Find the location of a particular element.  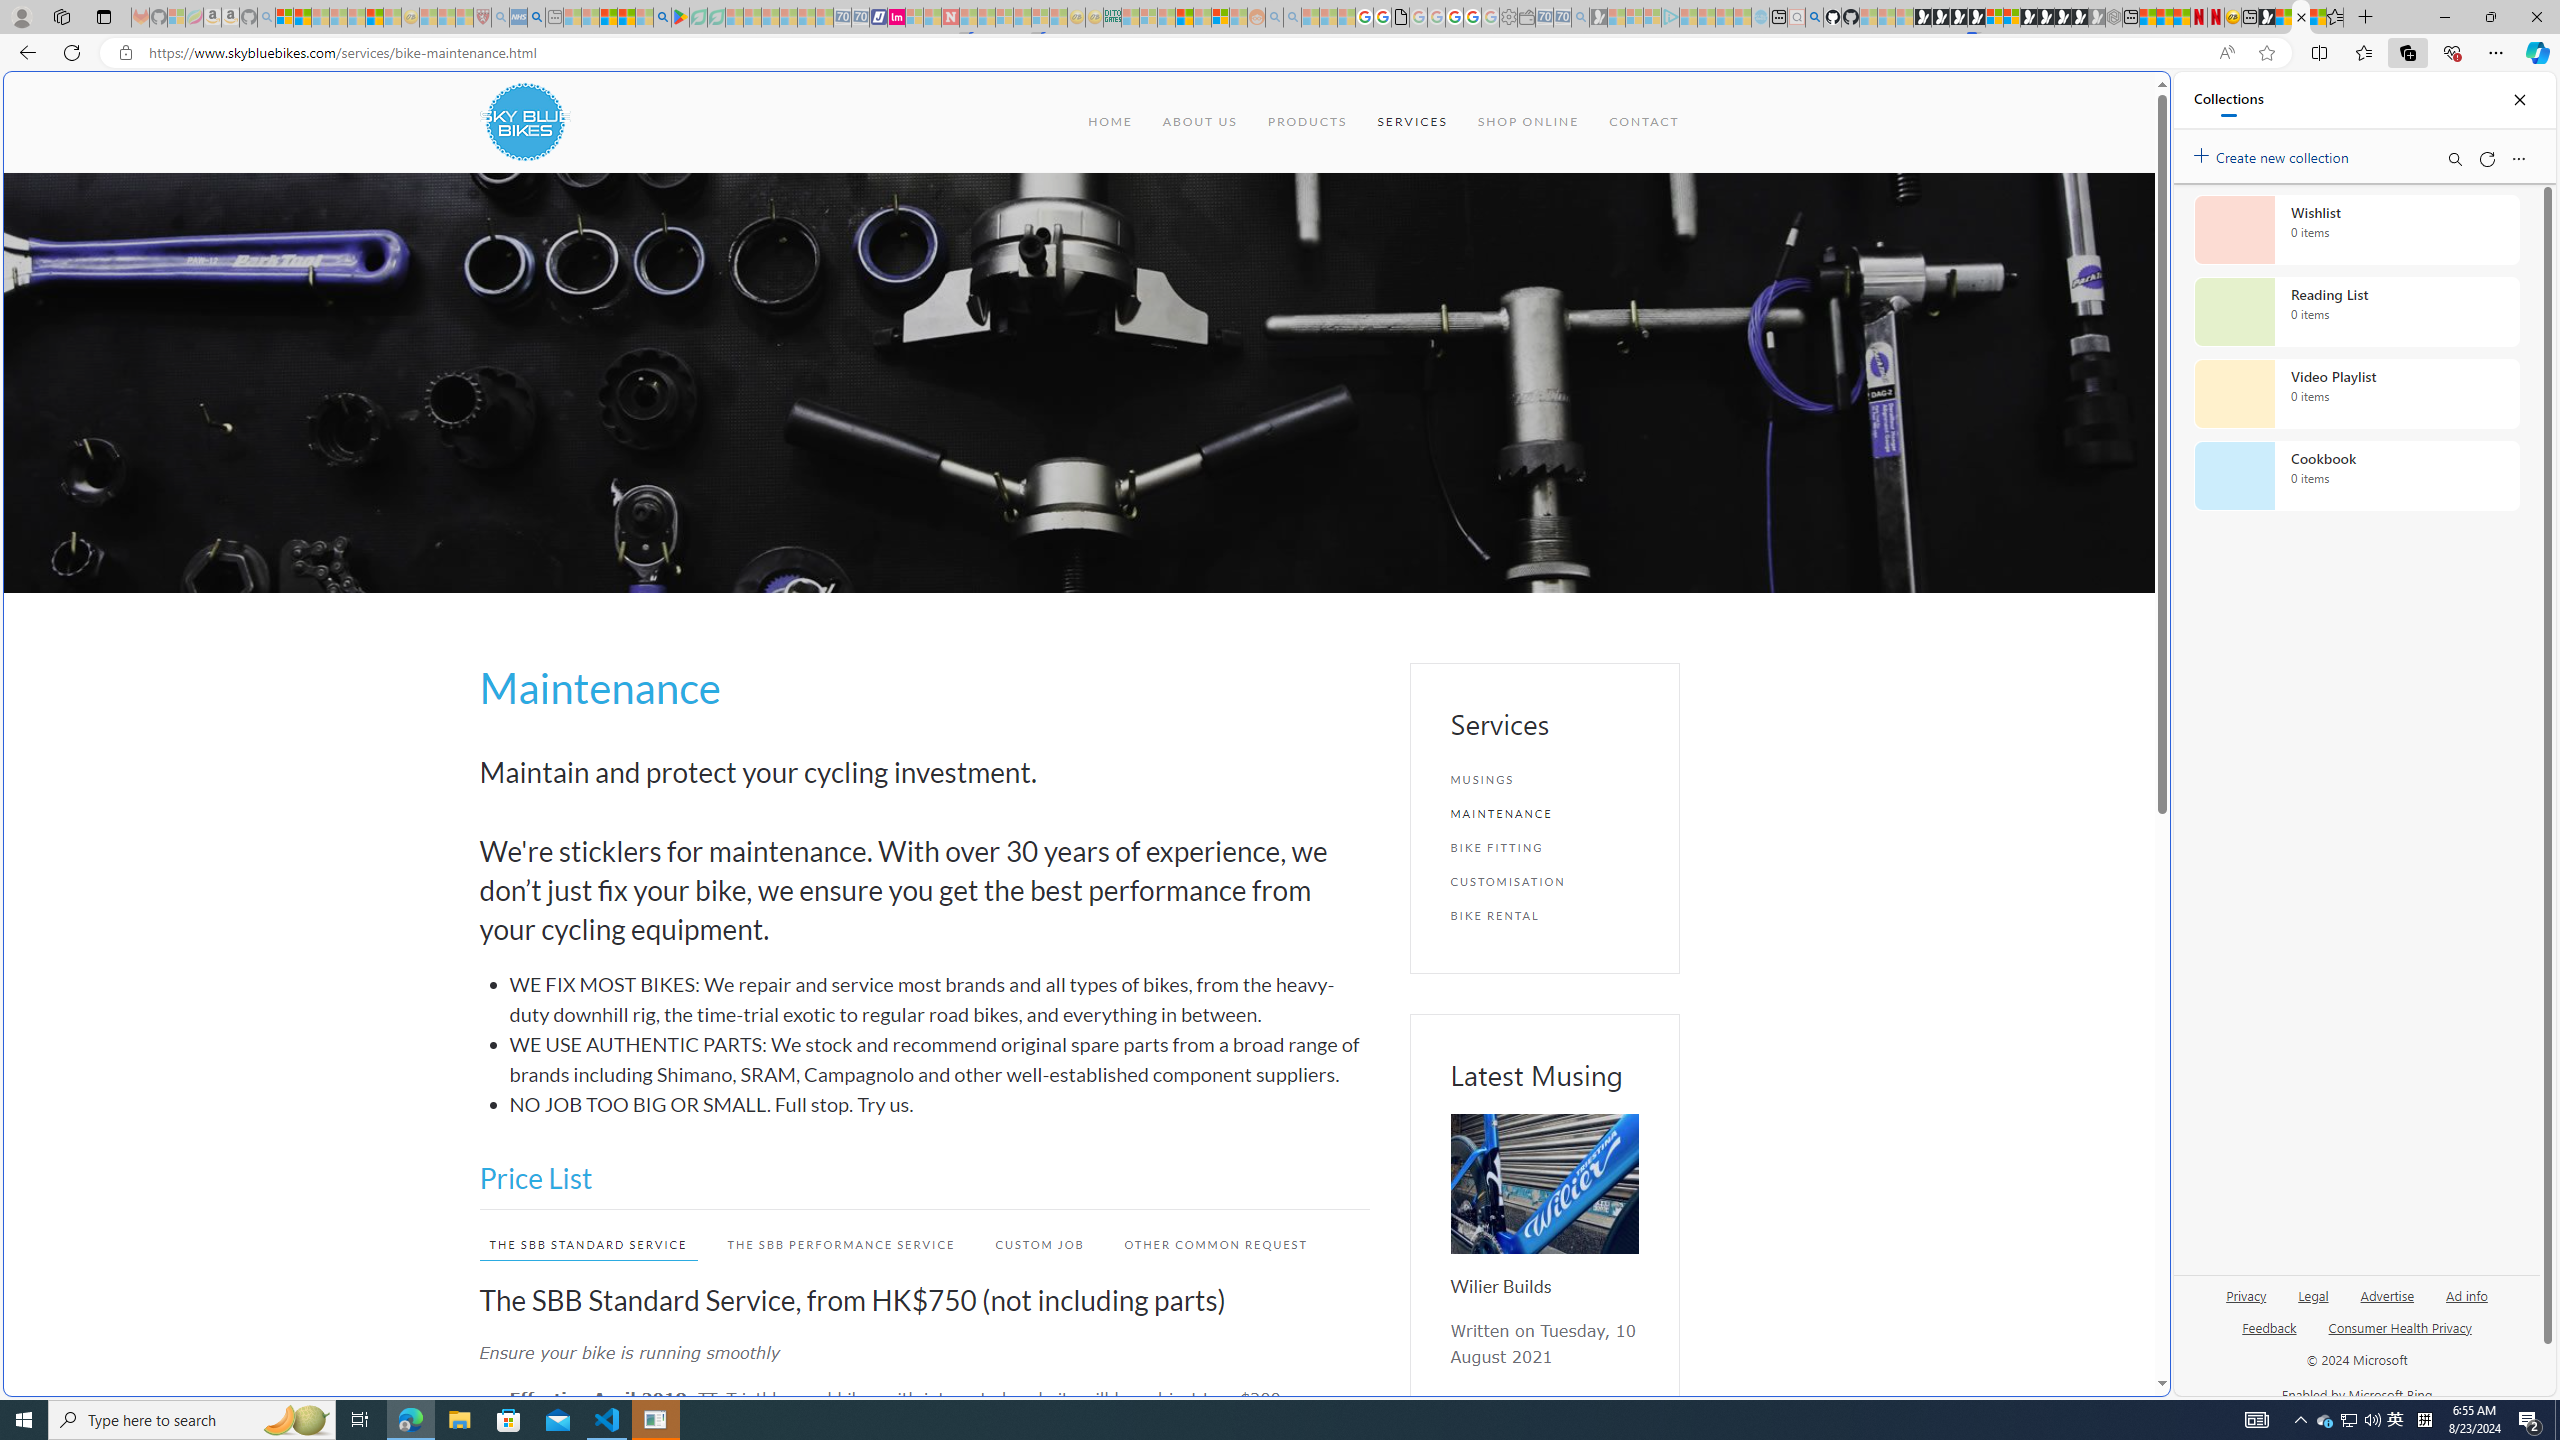

CUSTOM JOB is located at coordinates (1030, 1244).